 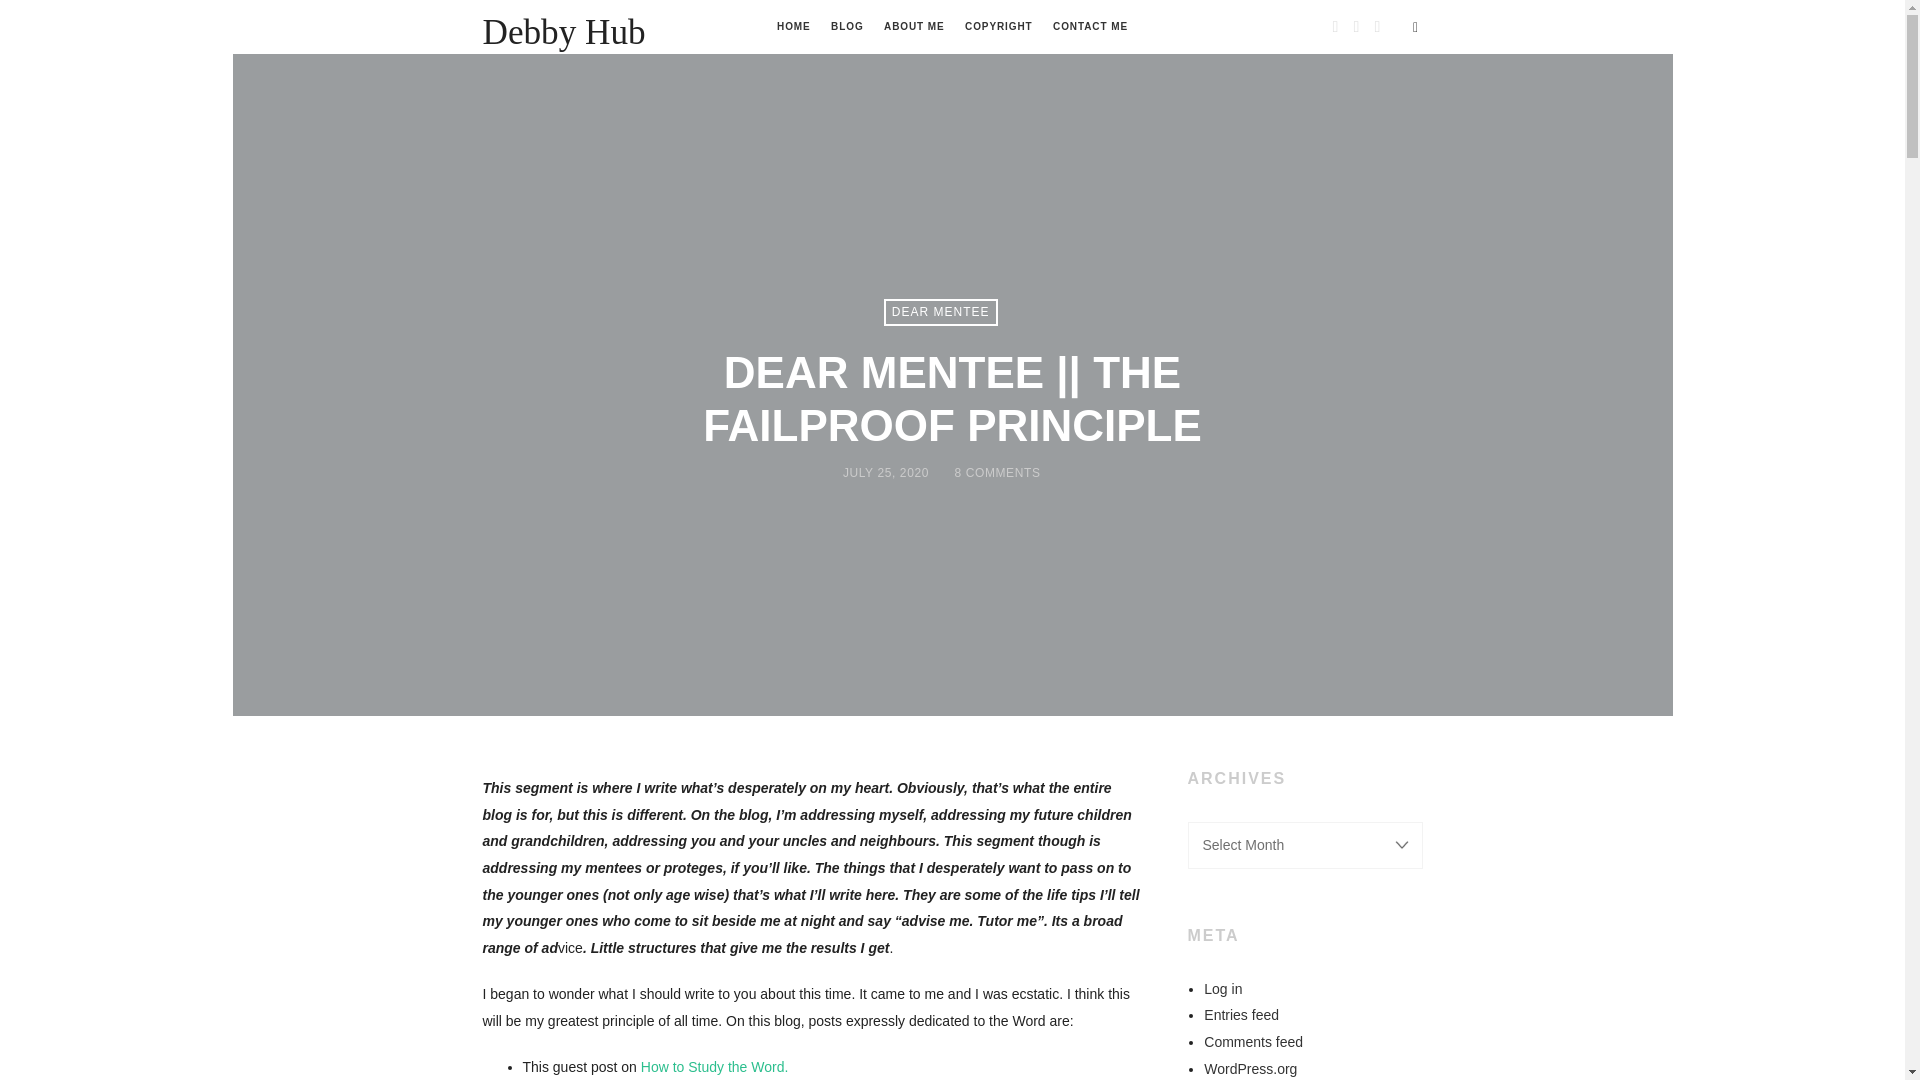 What do you see at coordinates (940, 312) in the screenshot?
I see `DEAR MENTEE` at bounding box center [940, 312].